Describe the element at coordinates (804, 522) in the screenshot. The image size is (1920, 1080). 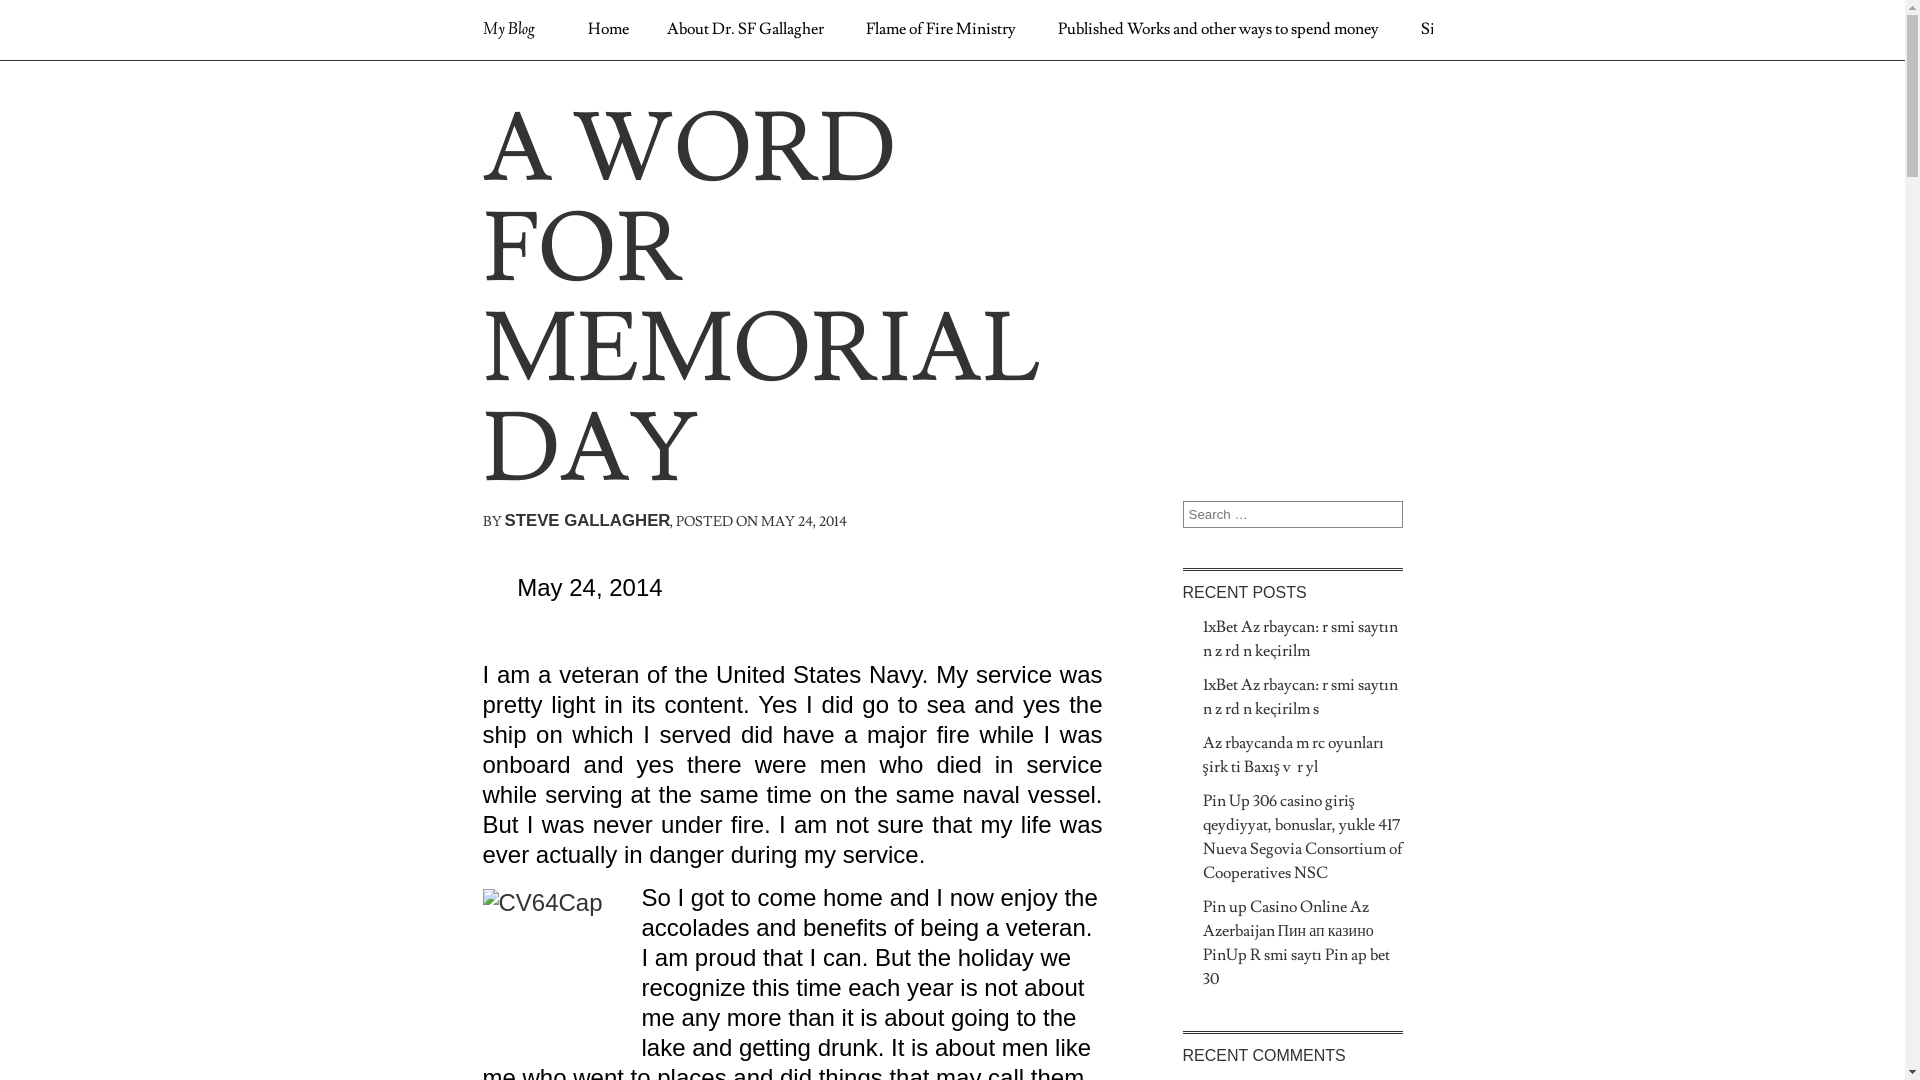
I see `MAY 24, 2014` at that location.